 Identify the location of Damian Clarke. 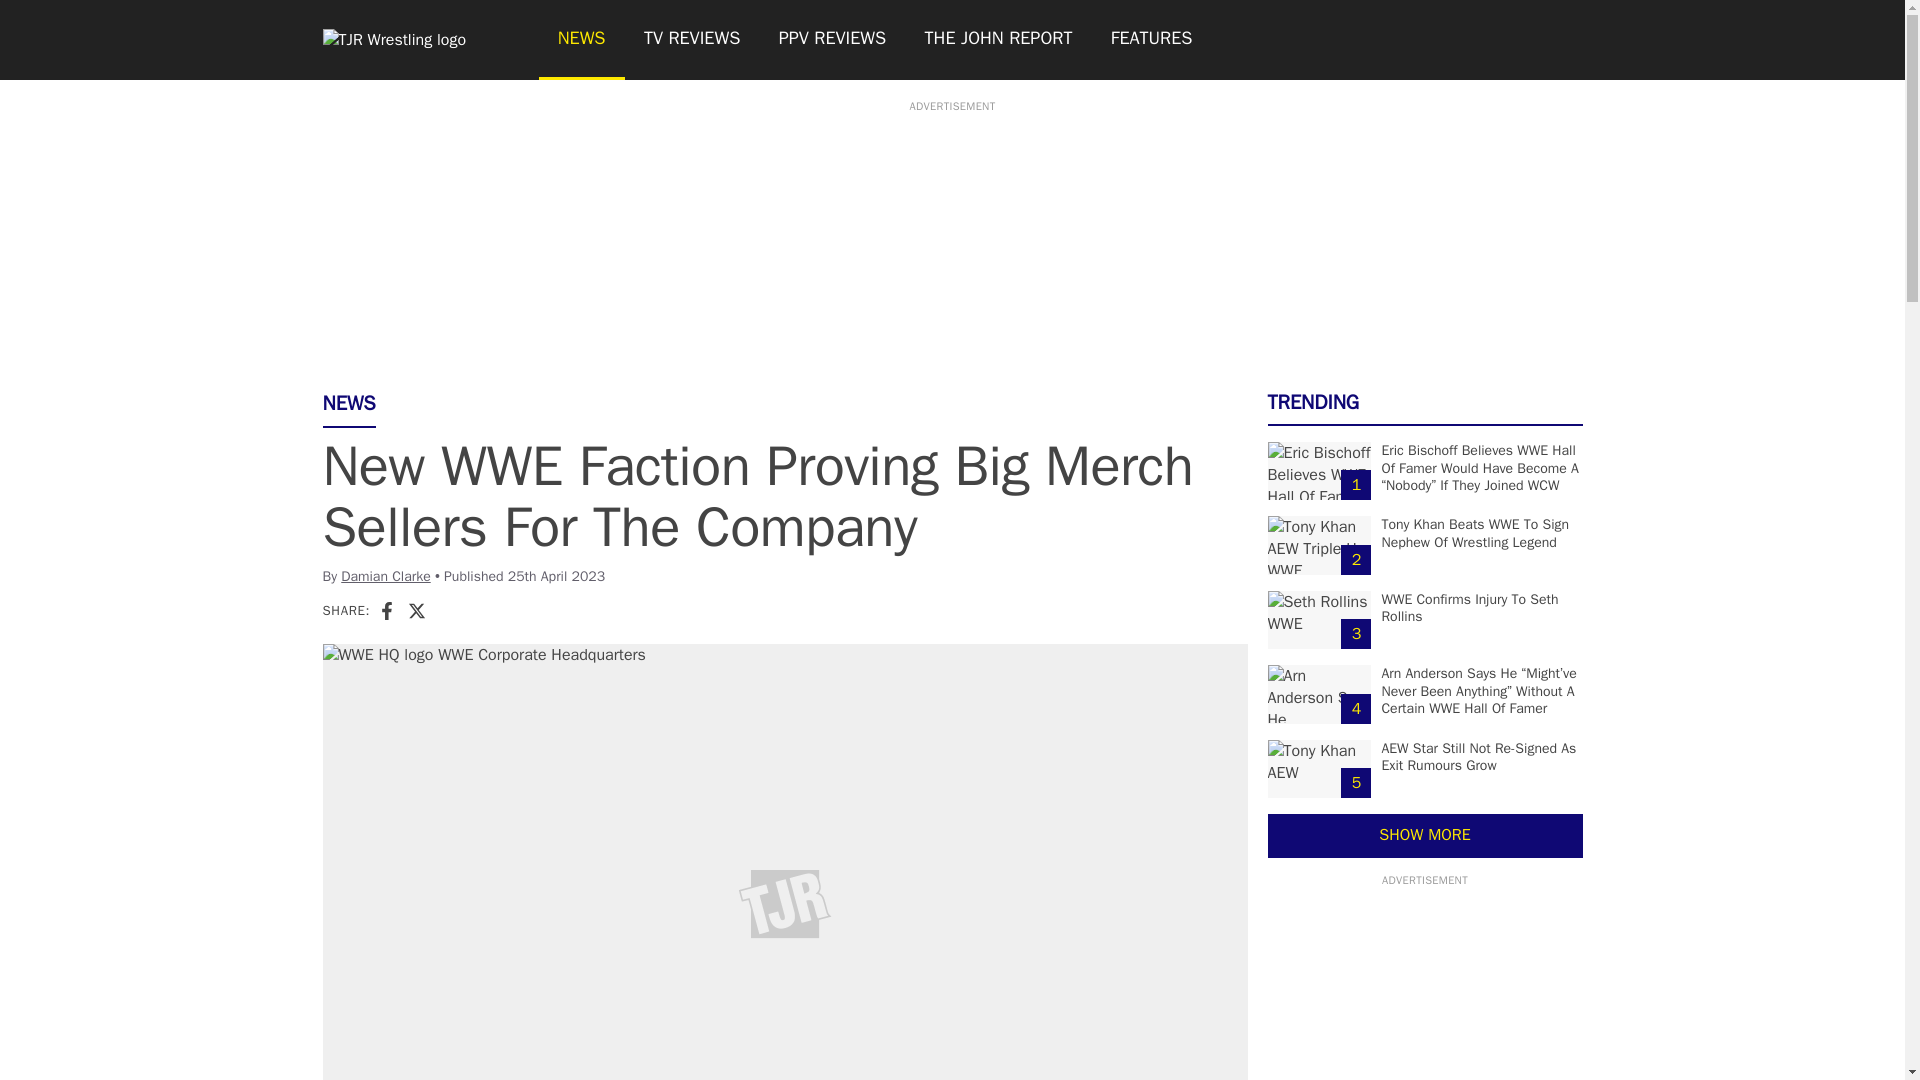
(386, 576).